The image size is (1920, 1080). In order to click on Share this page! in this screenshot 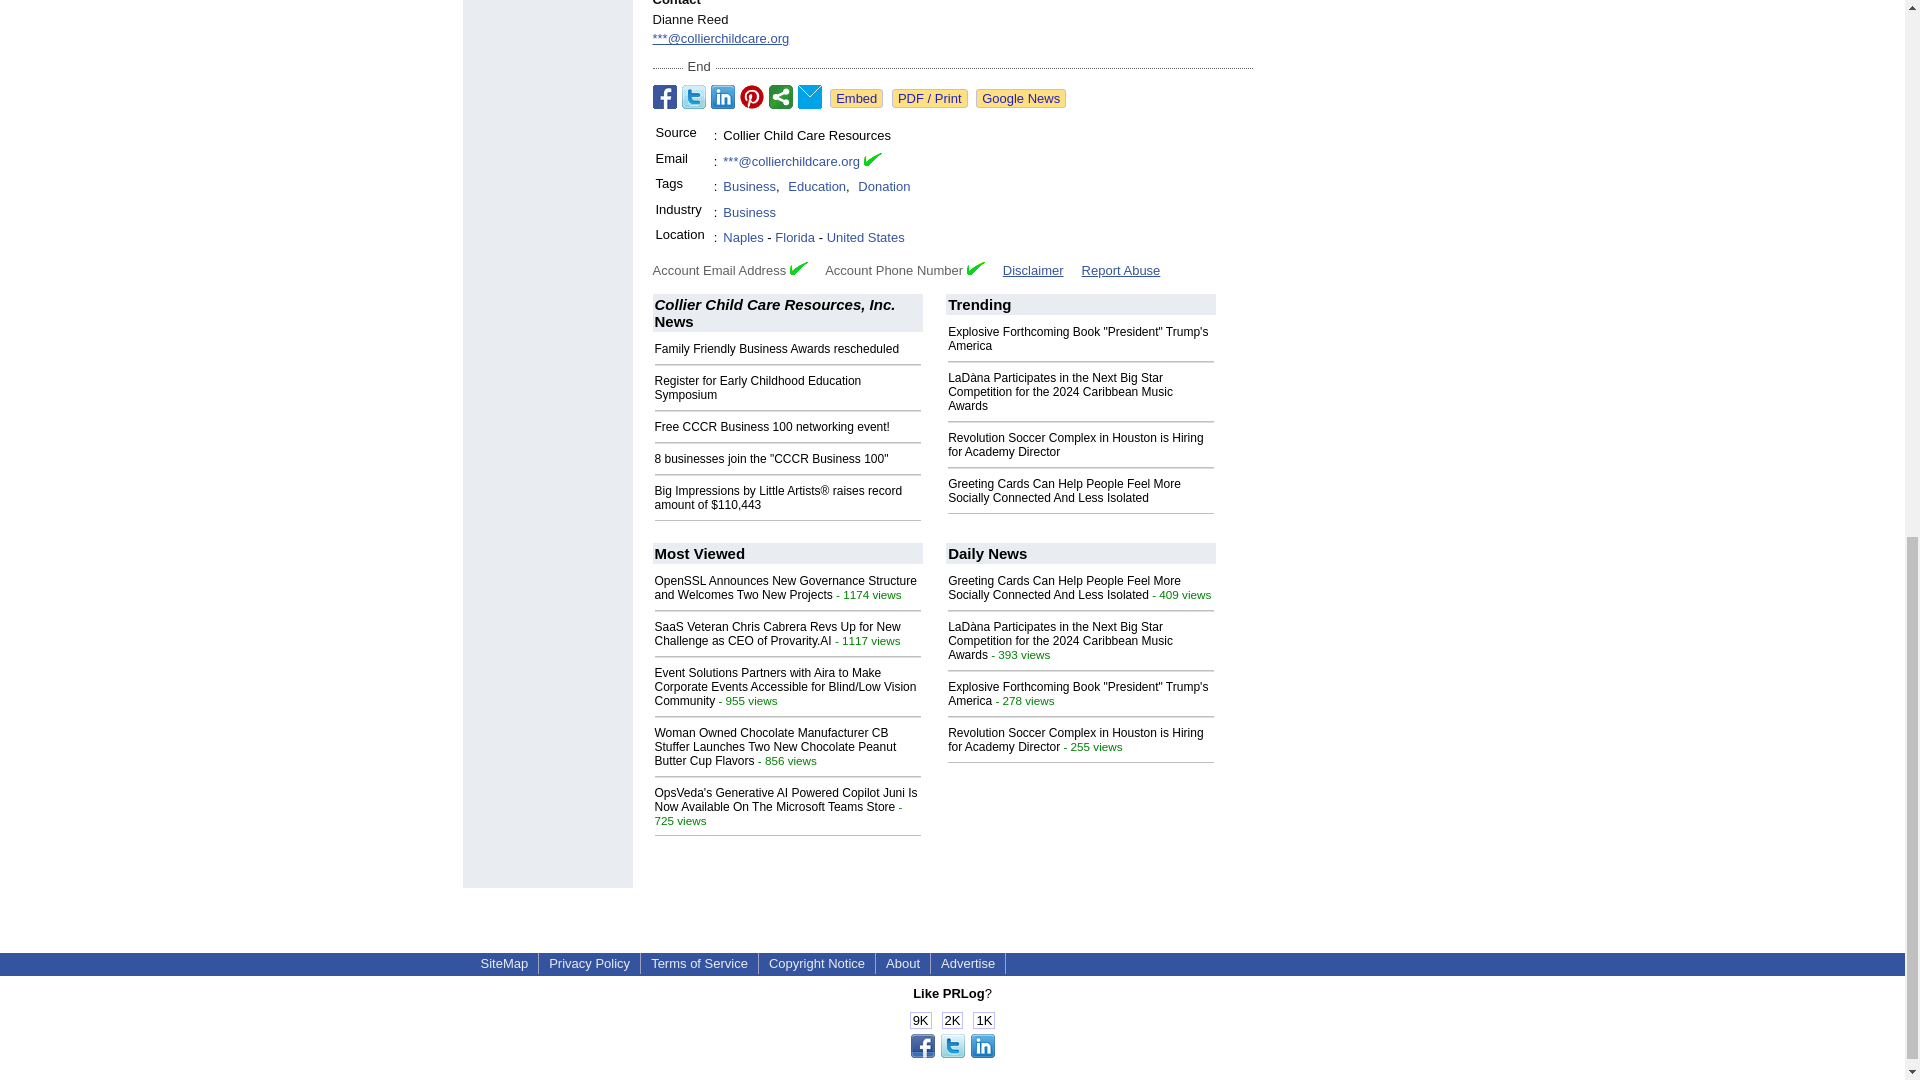, I will do `click(952, 1053)`.